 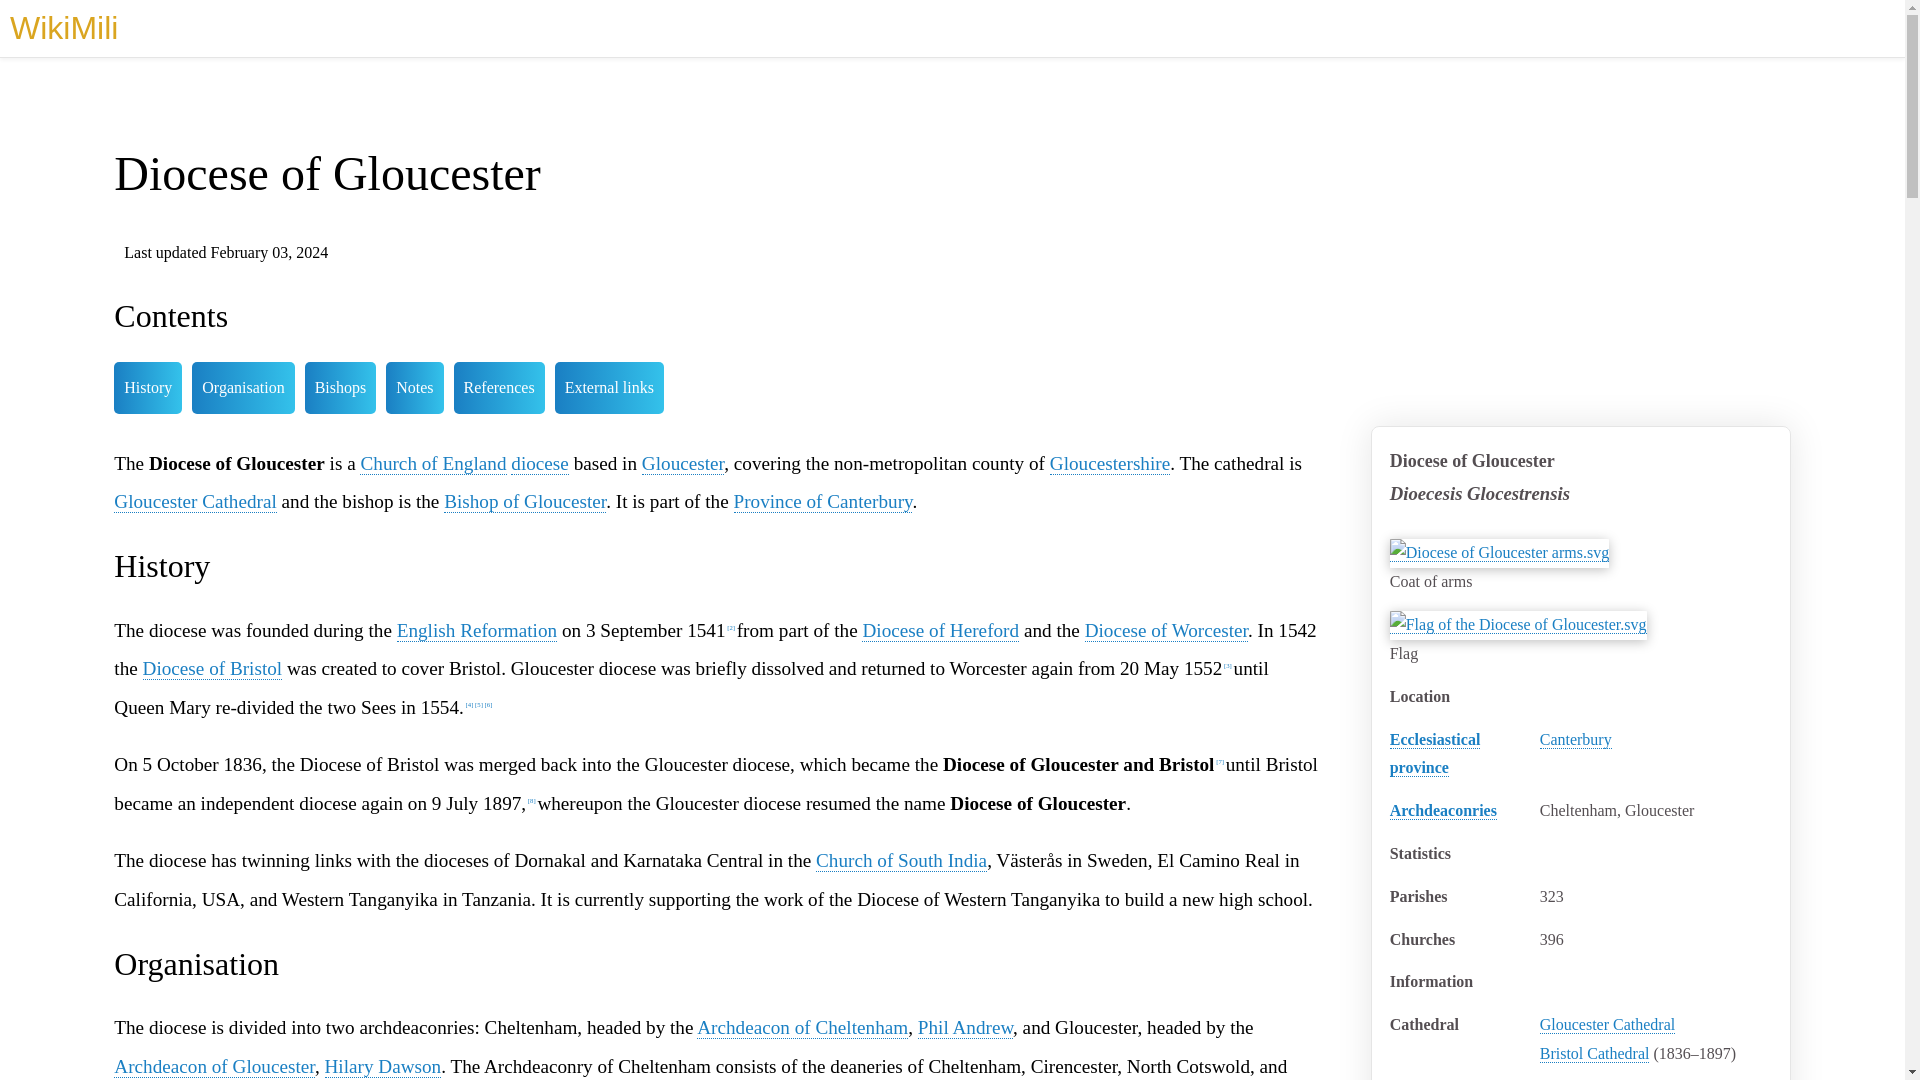 I want to click on Ecclesiastical province, so click(x=1435, y=754).